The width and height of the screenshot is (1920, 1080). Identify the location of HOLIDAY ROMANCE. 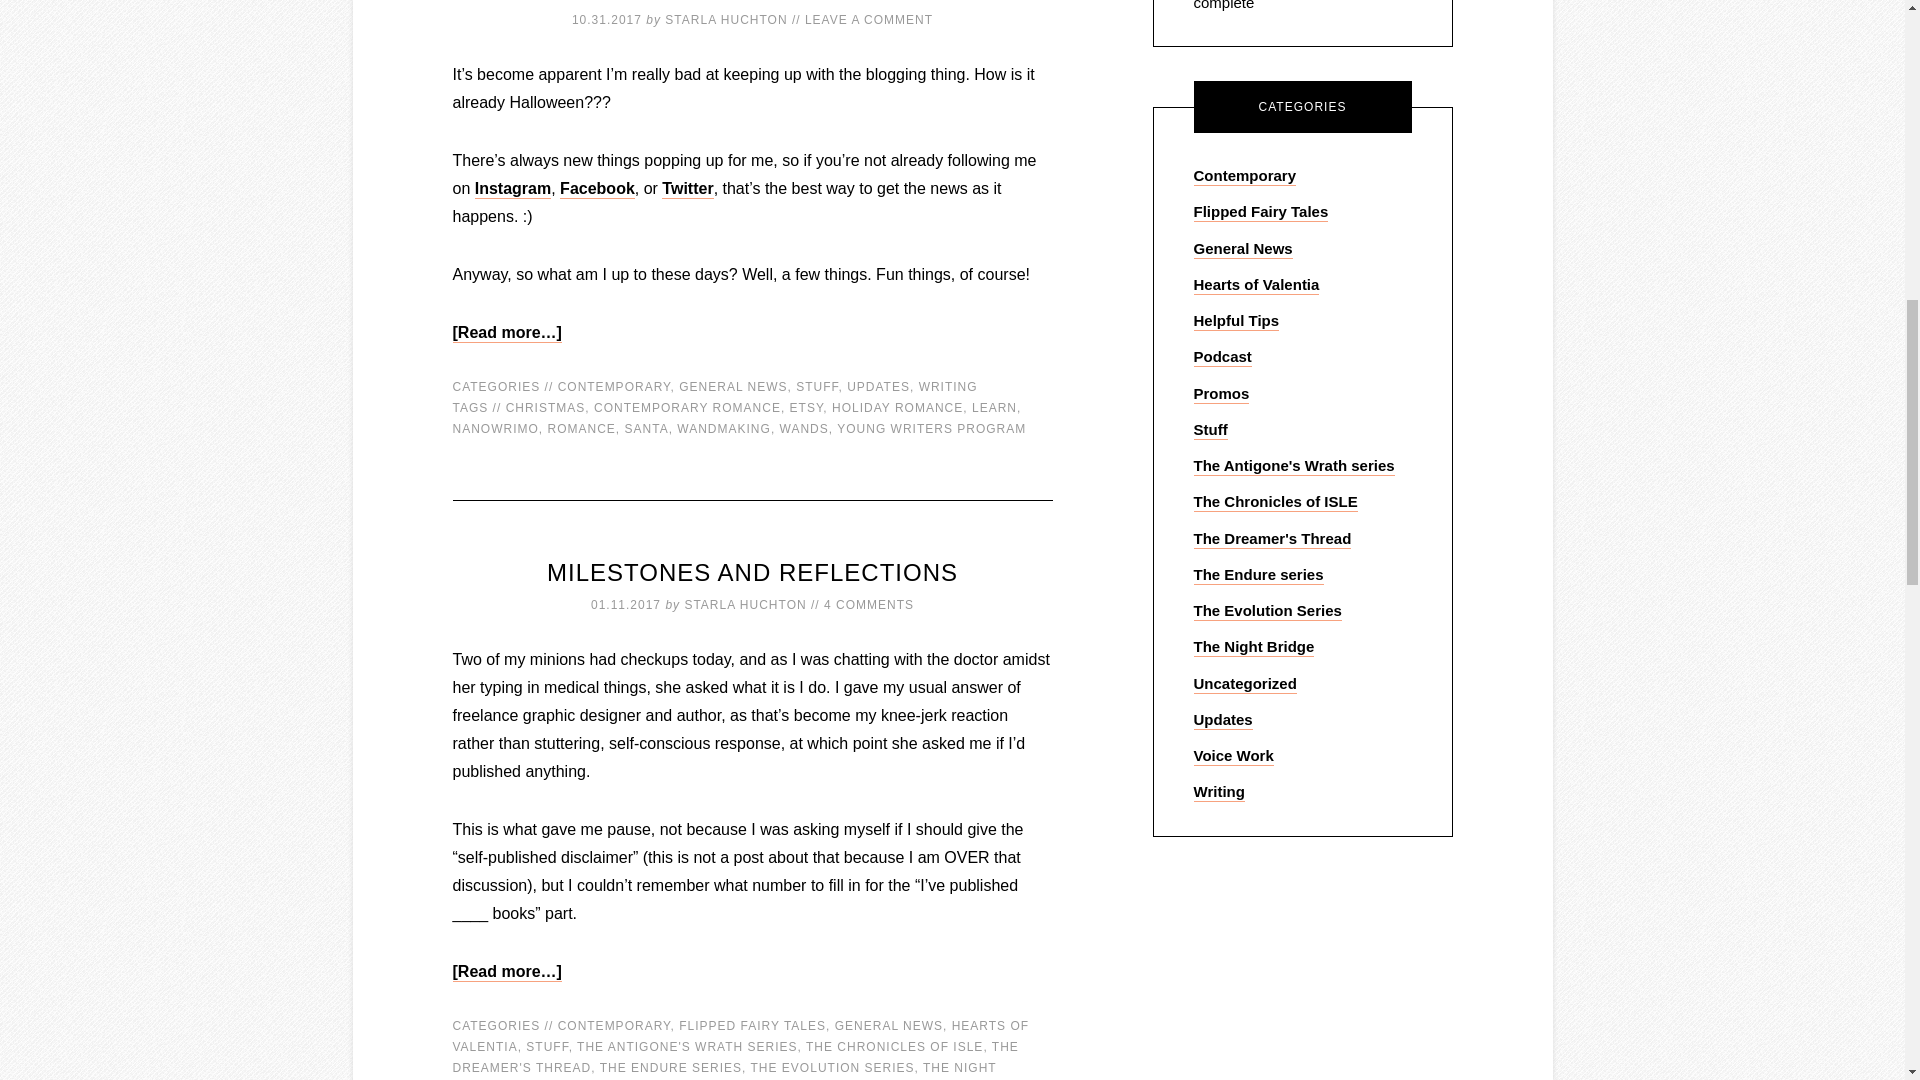
(897, 407).